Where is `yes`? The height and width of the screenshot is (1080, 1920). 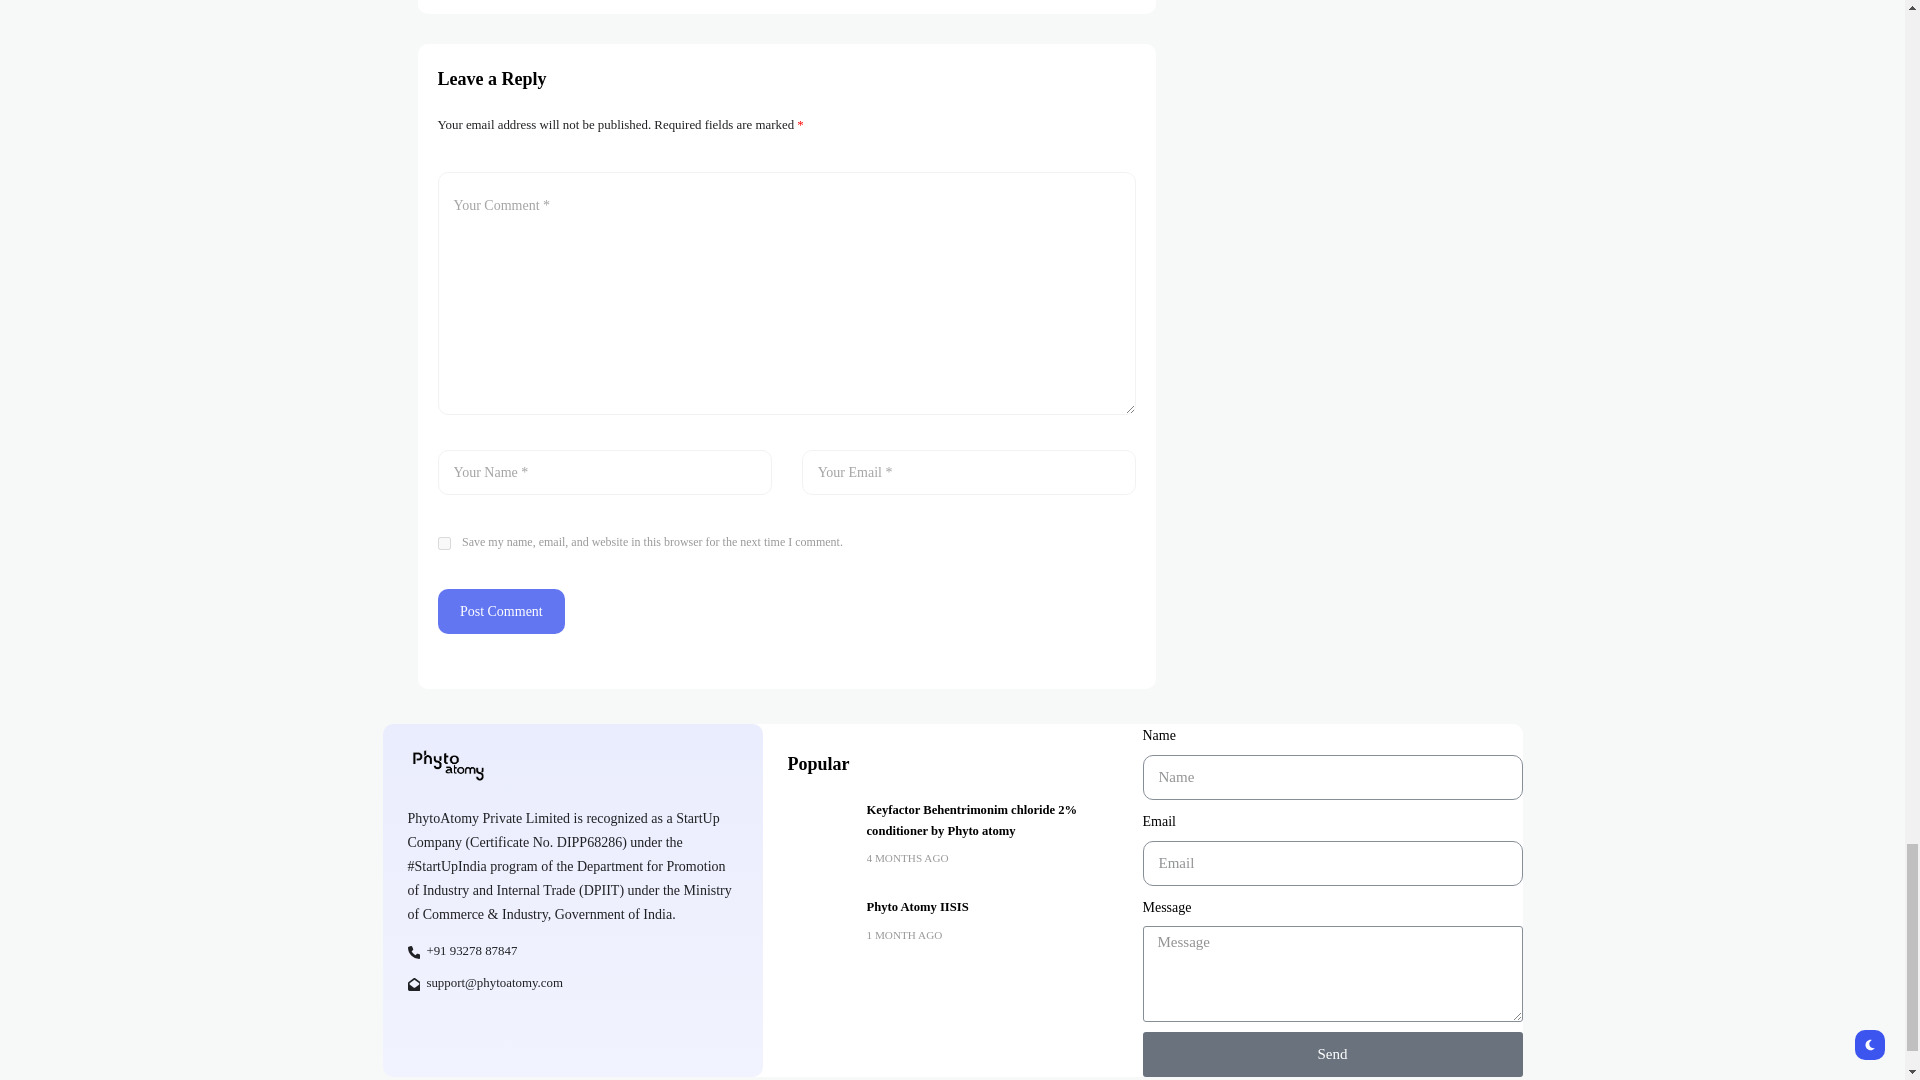
yes is located at coordinates (444, 542).